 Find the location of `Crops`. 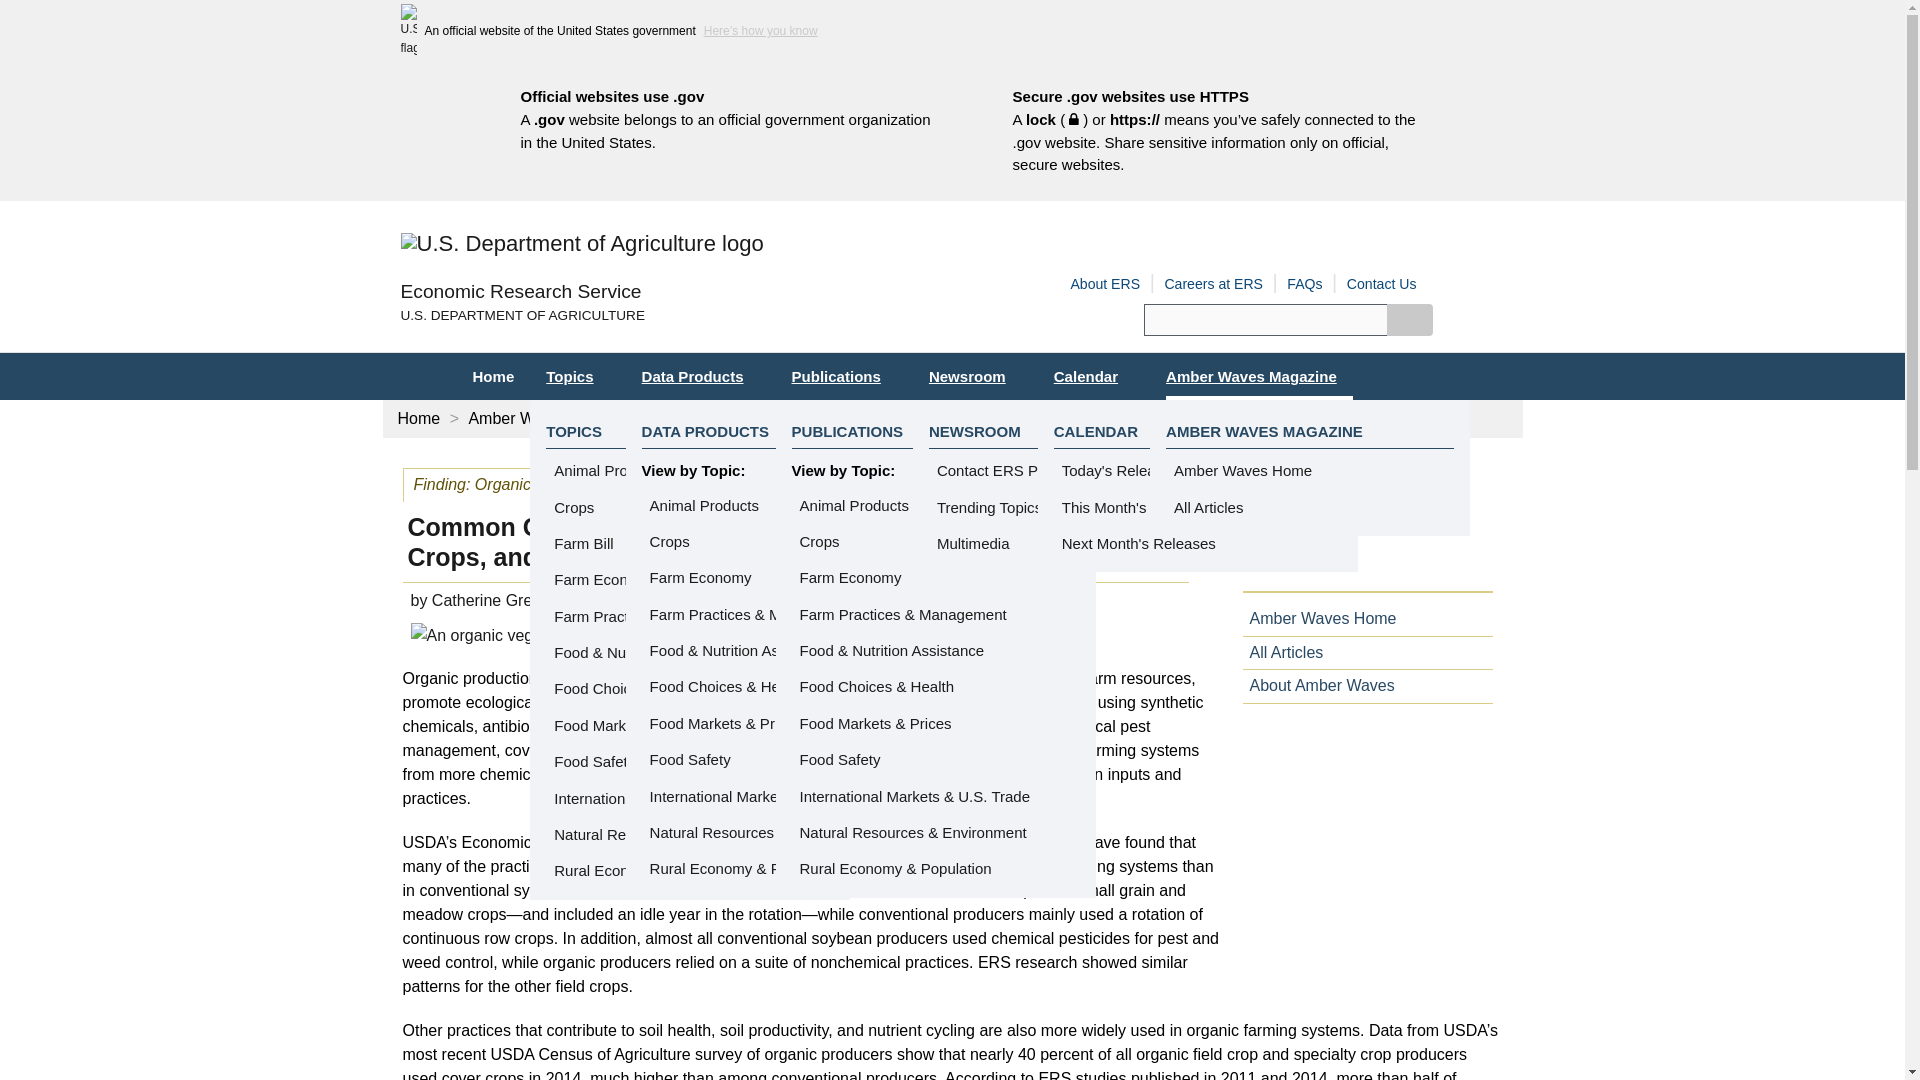

Crops is located at coordinates (670, 541).